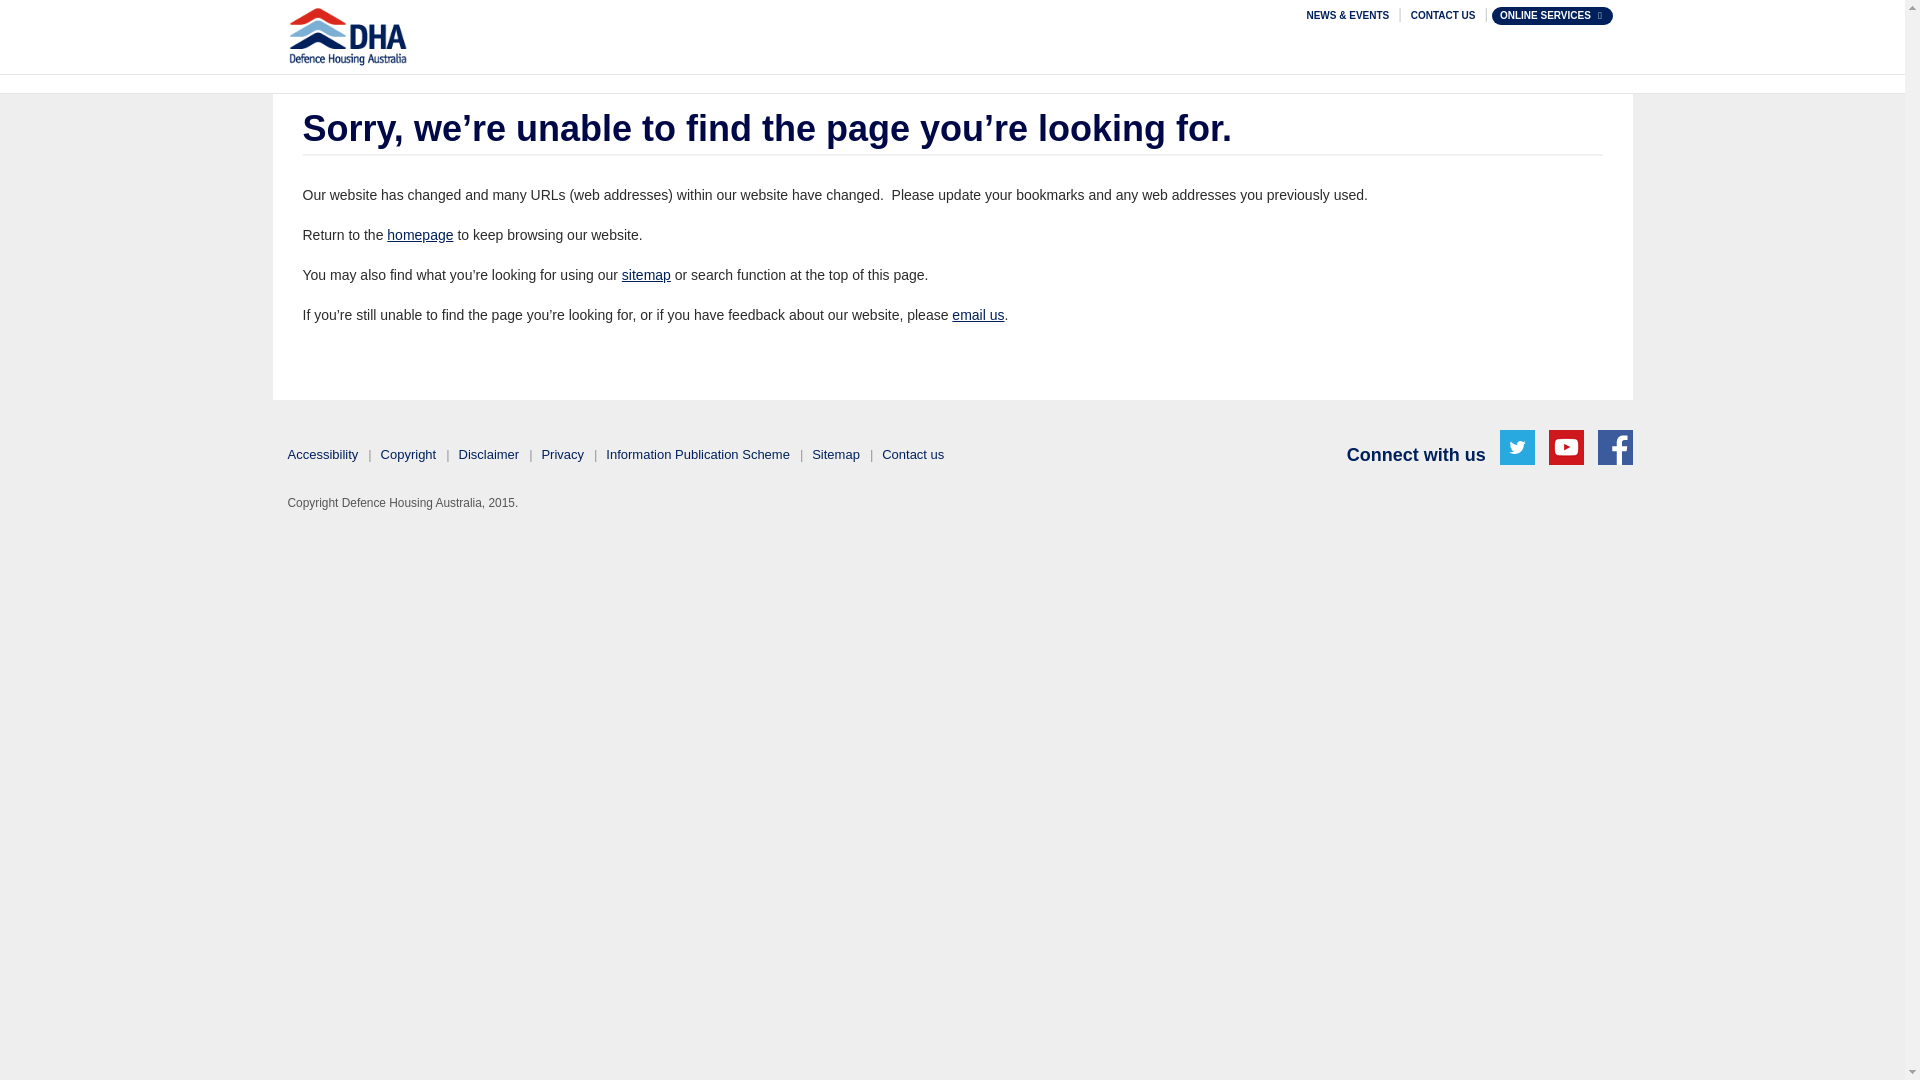 This screenshot has height=1080, width=1920. Describe the element at coordinates (1516, 447) in the screenshot. I see `Follow DHA on Twitter` at that location.